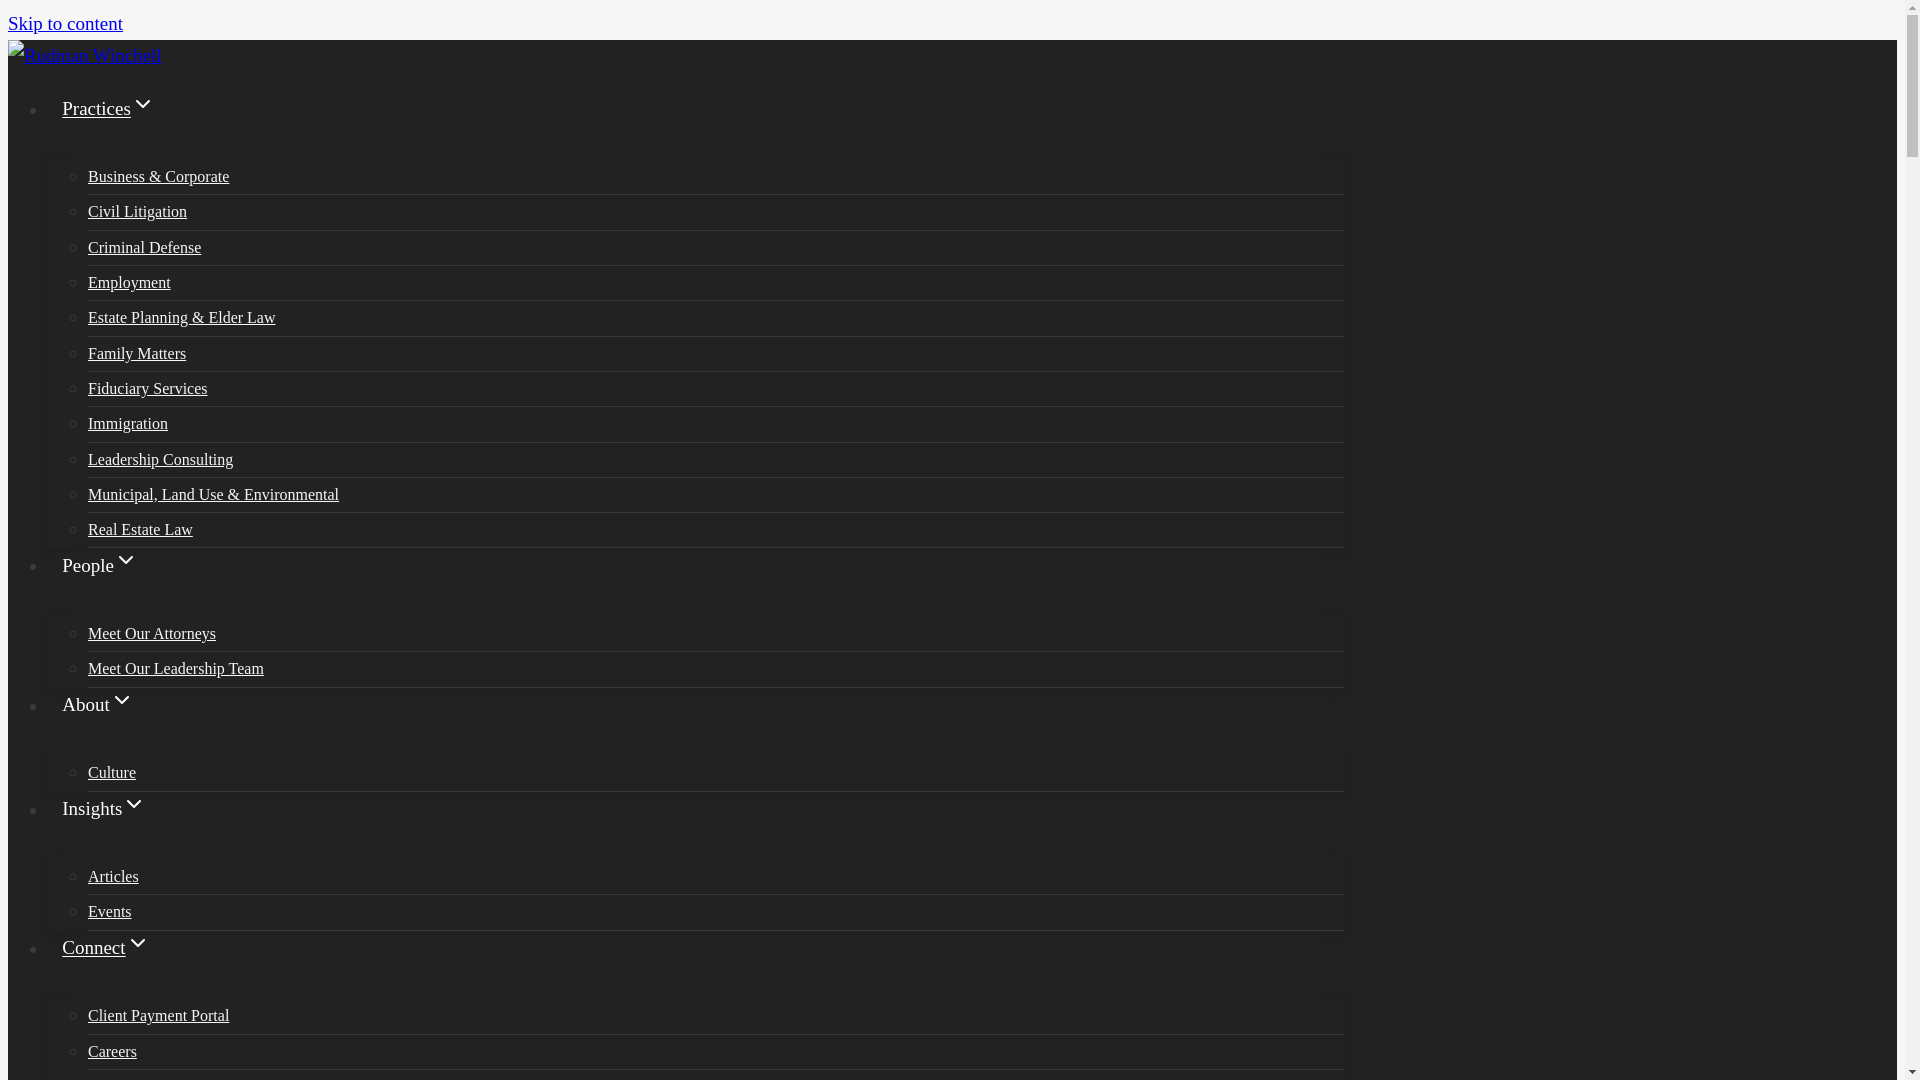 This screenshot has width=1920, height=1080. Describe the element at coordinates (716, 282) in the screenshot. I see `Employment` at that location.